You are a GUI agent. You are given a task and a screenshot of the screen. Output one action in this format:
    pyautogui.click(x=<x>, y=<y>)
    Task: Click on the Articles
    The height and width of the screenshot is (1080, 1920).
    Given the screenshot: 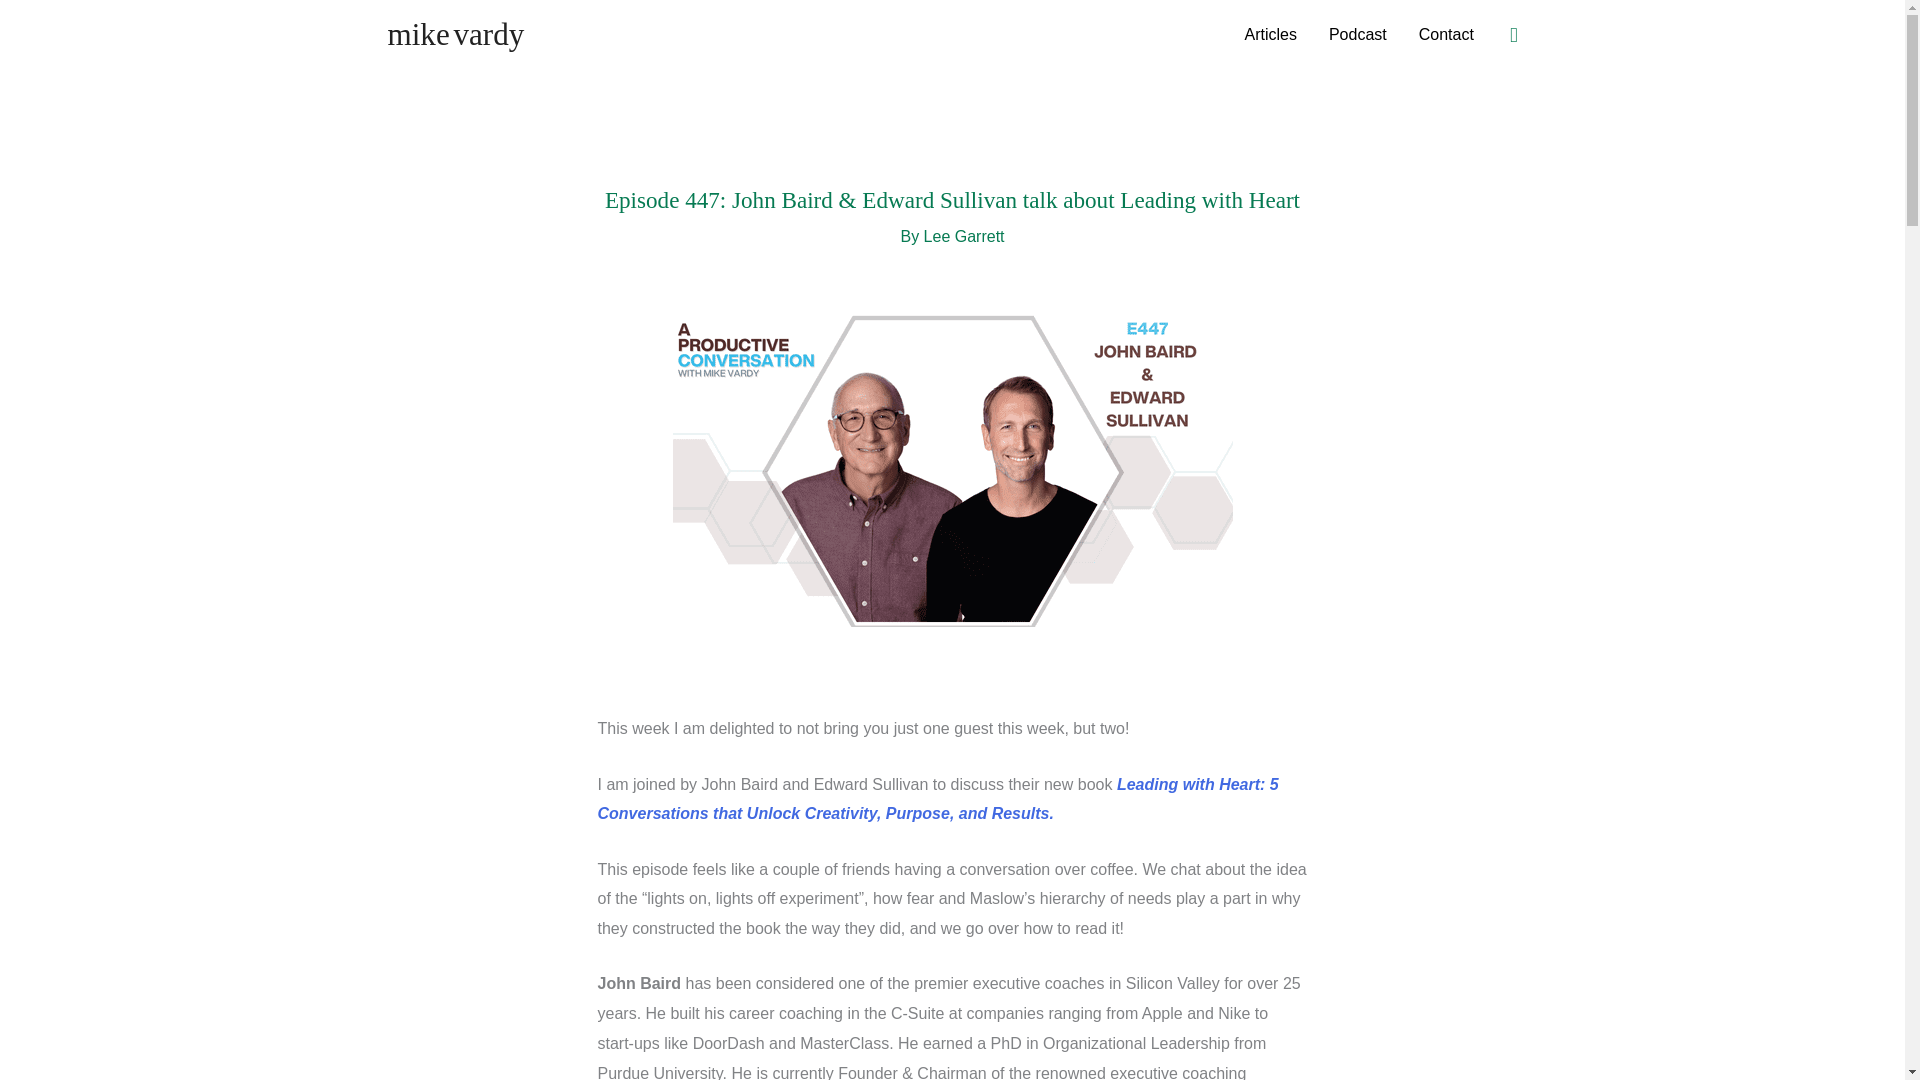 What is the action you would take?
    pyautogui.click(x=1270, y=35)
    